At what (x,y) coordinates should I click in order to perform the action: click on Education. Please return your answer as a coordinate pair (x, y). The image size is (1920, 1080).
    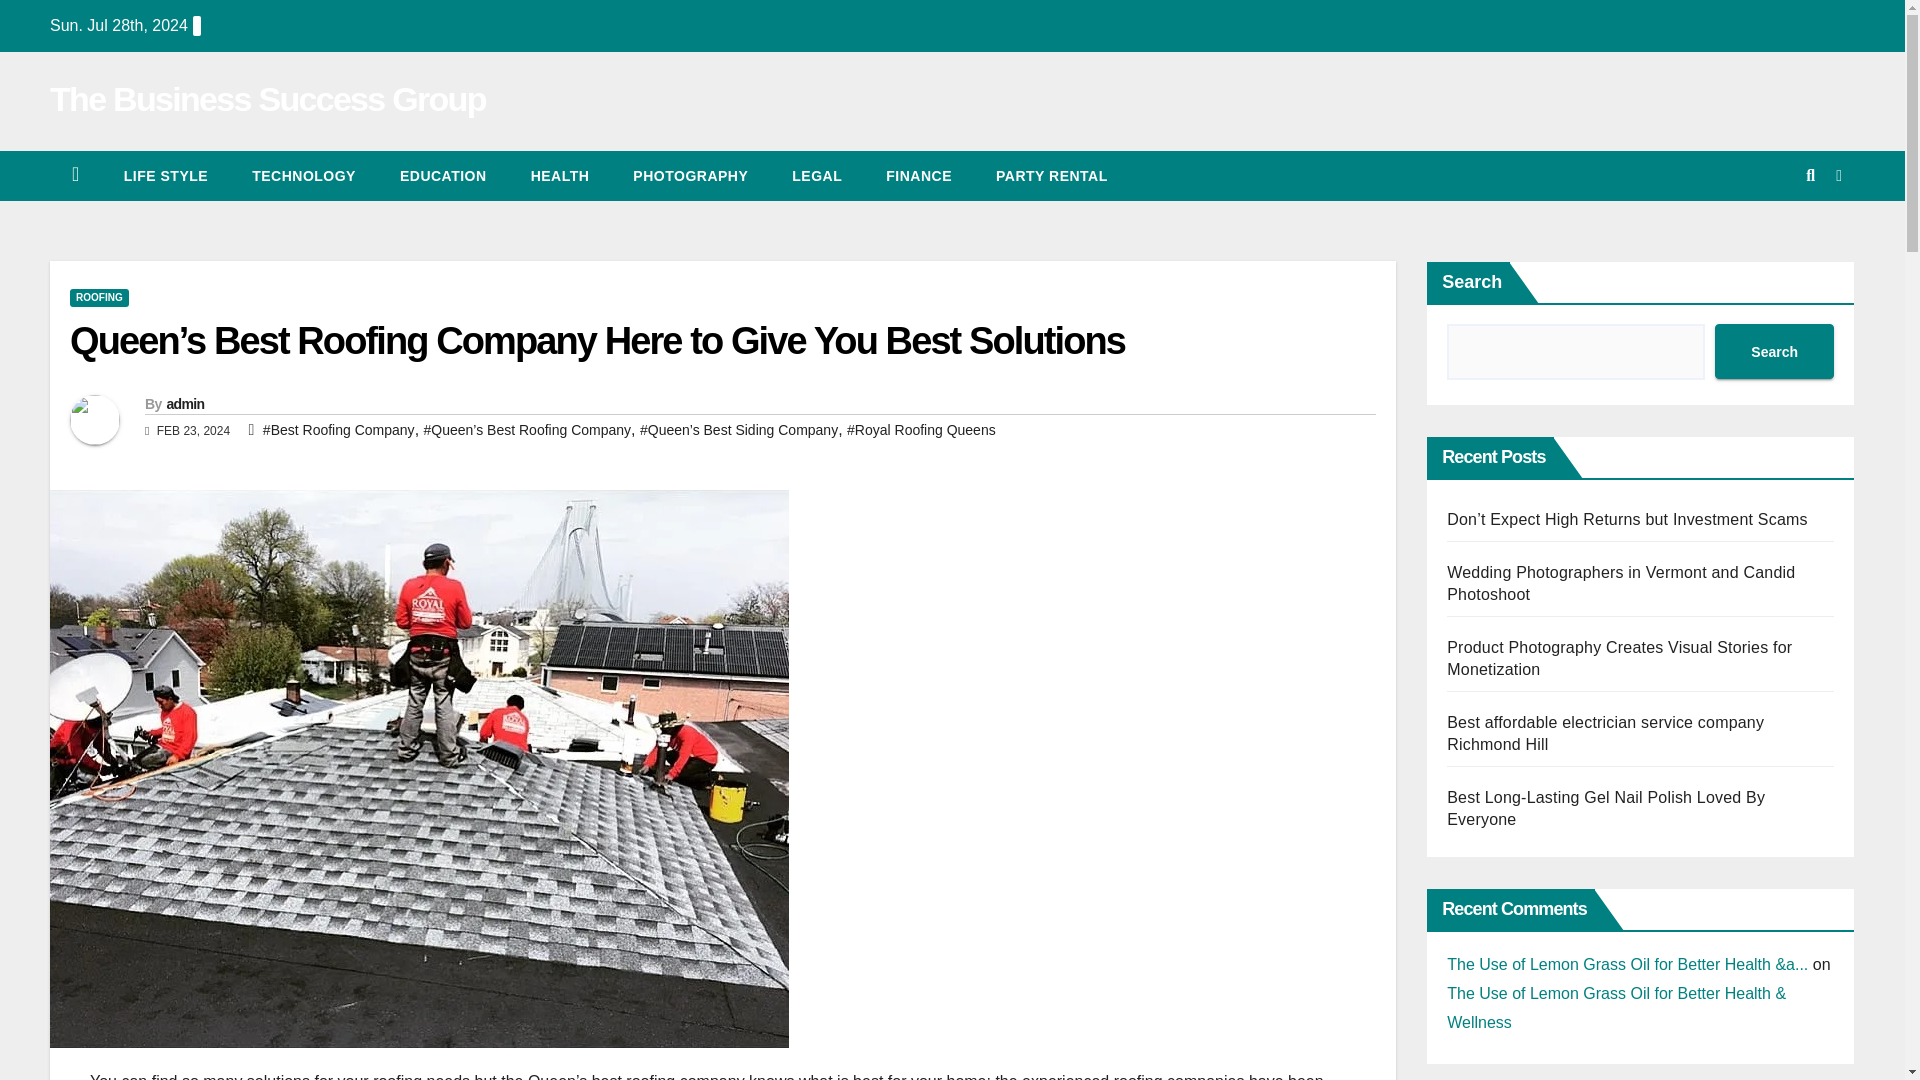
    Looking at the image, I should click on (443, 176).